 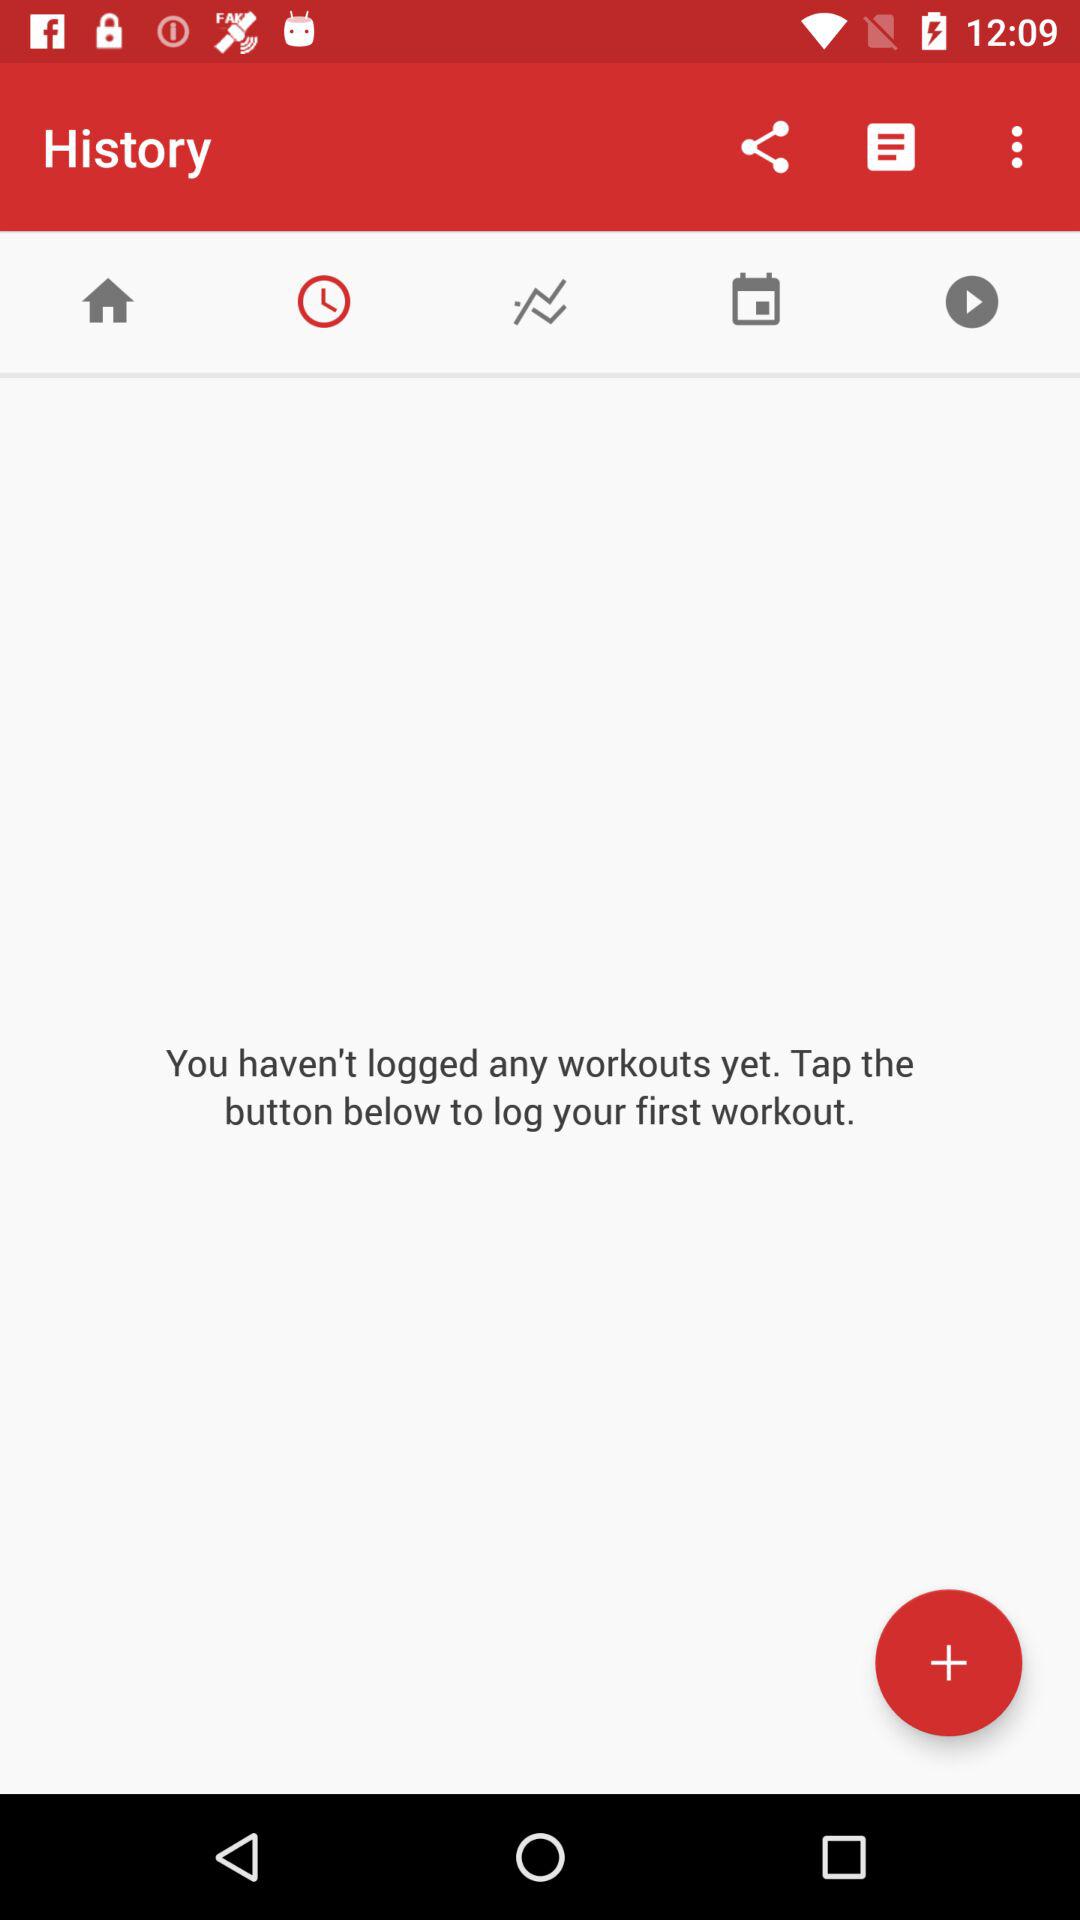 I want to click on turn on the item at the bottom right corner, so click(x=948, y=1662).